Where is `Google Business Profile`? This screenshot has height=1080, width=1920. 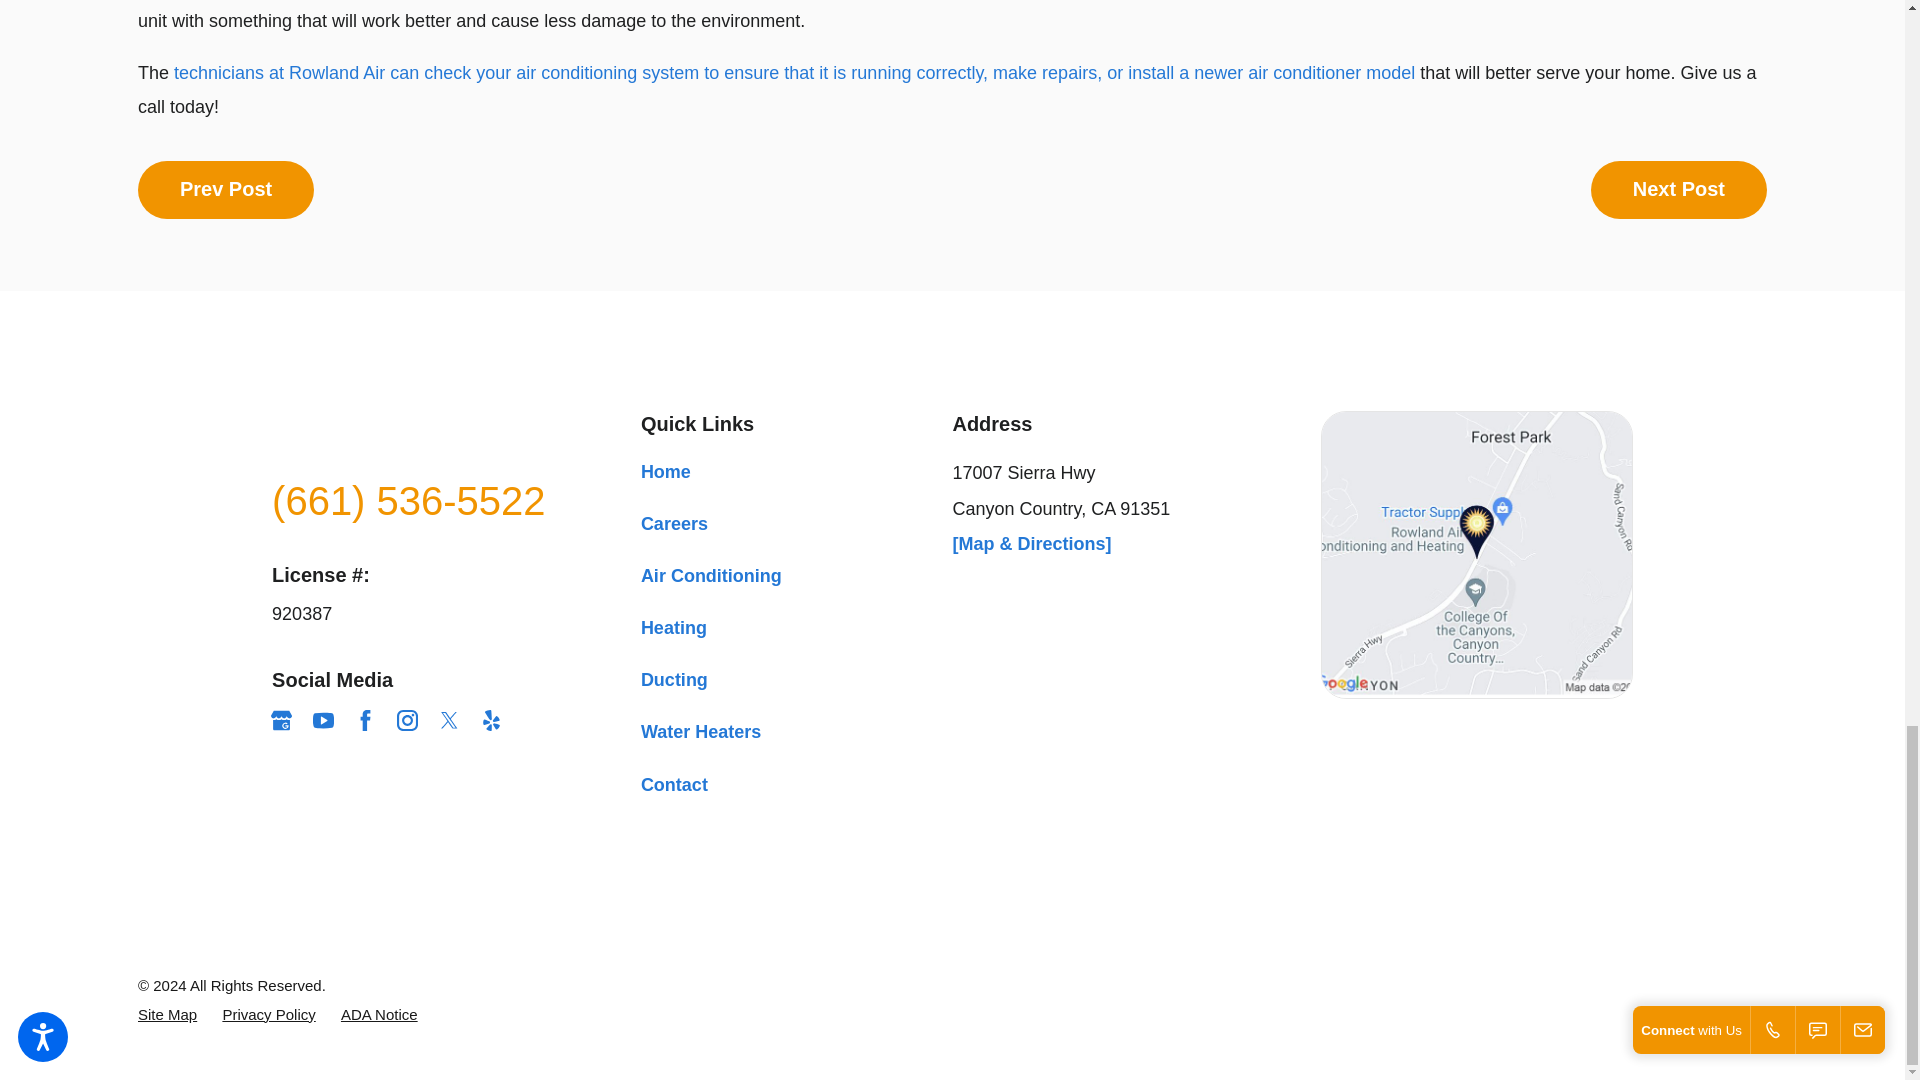
Google Business Profile is located at coordinates (280, 720).